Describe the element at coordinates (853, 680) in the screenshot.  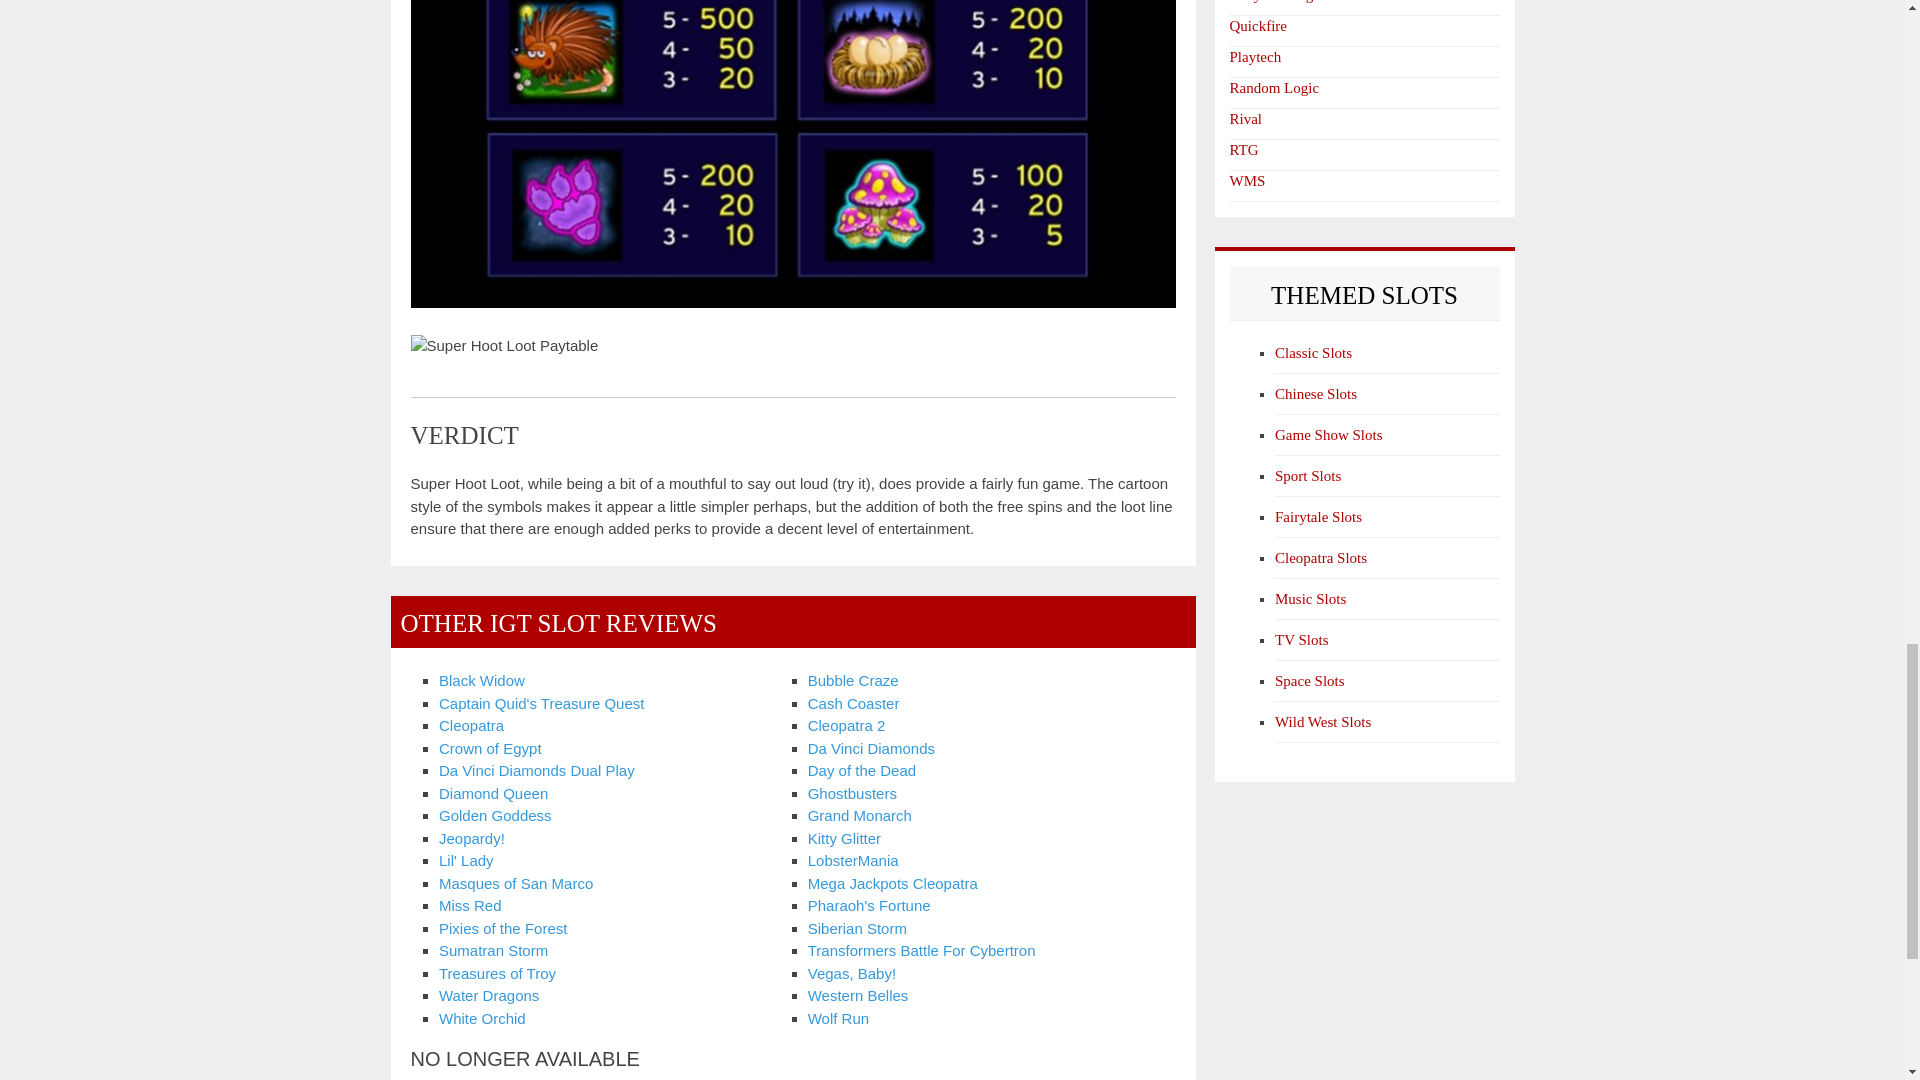
I see `Bubble Craze` at that location.